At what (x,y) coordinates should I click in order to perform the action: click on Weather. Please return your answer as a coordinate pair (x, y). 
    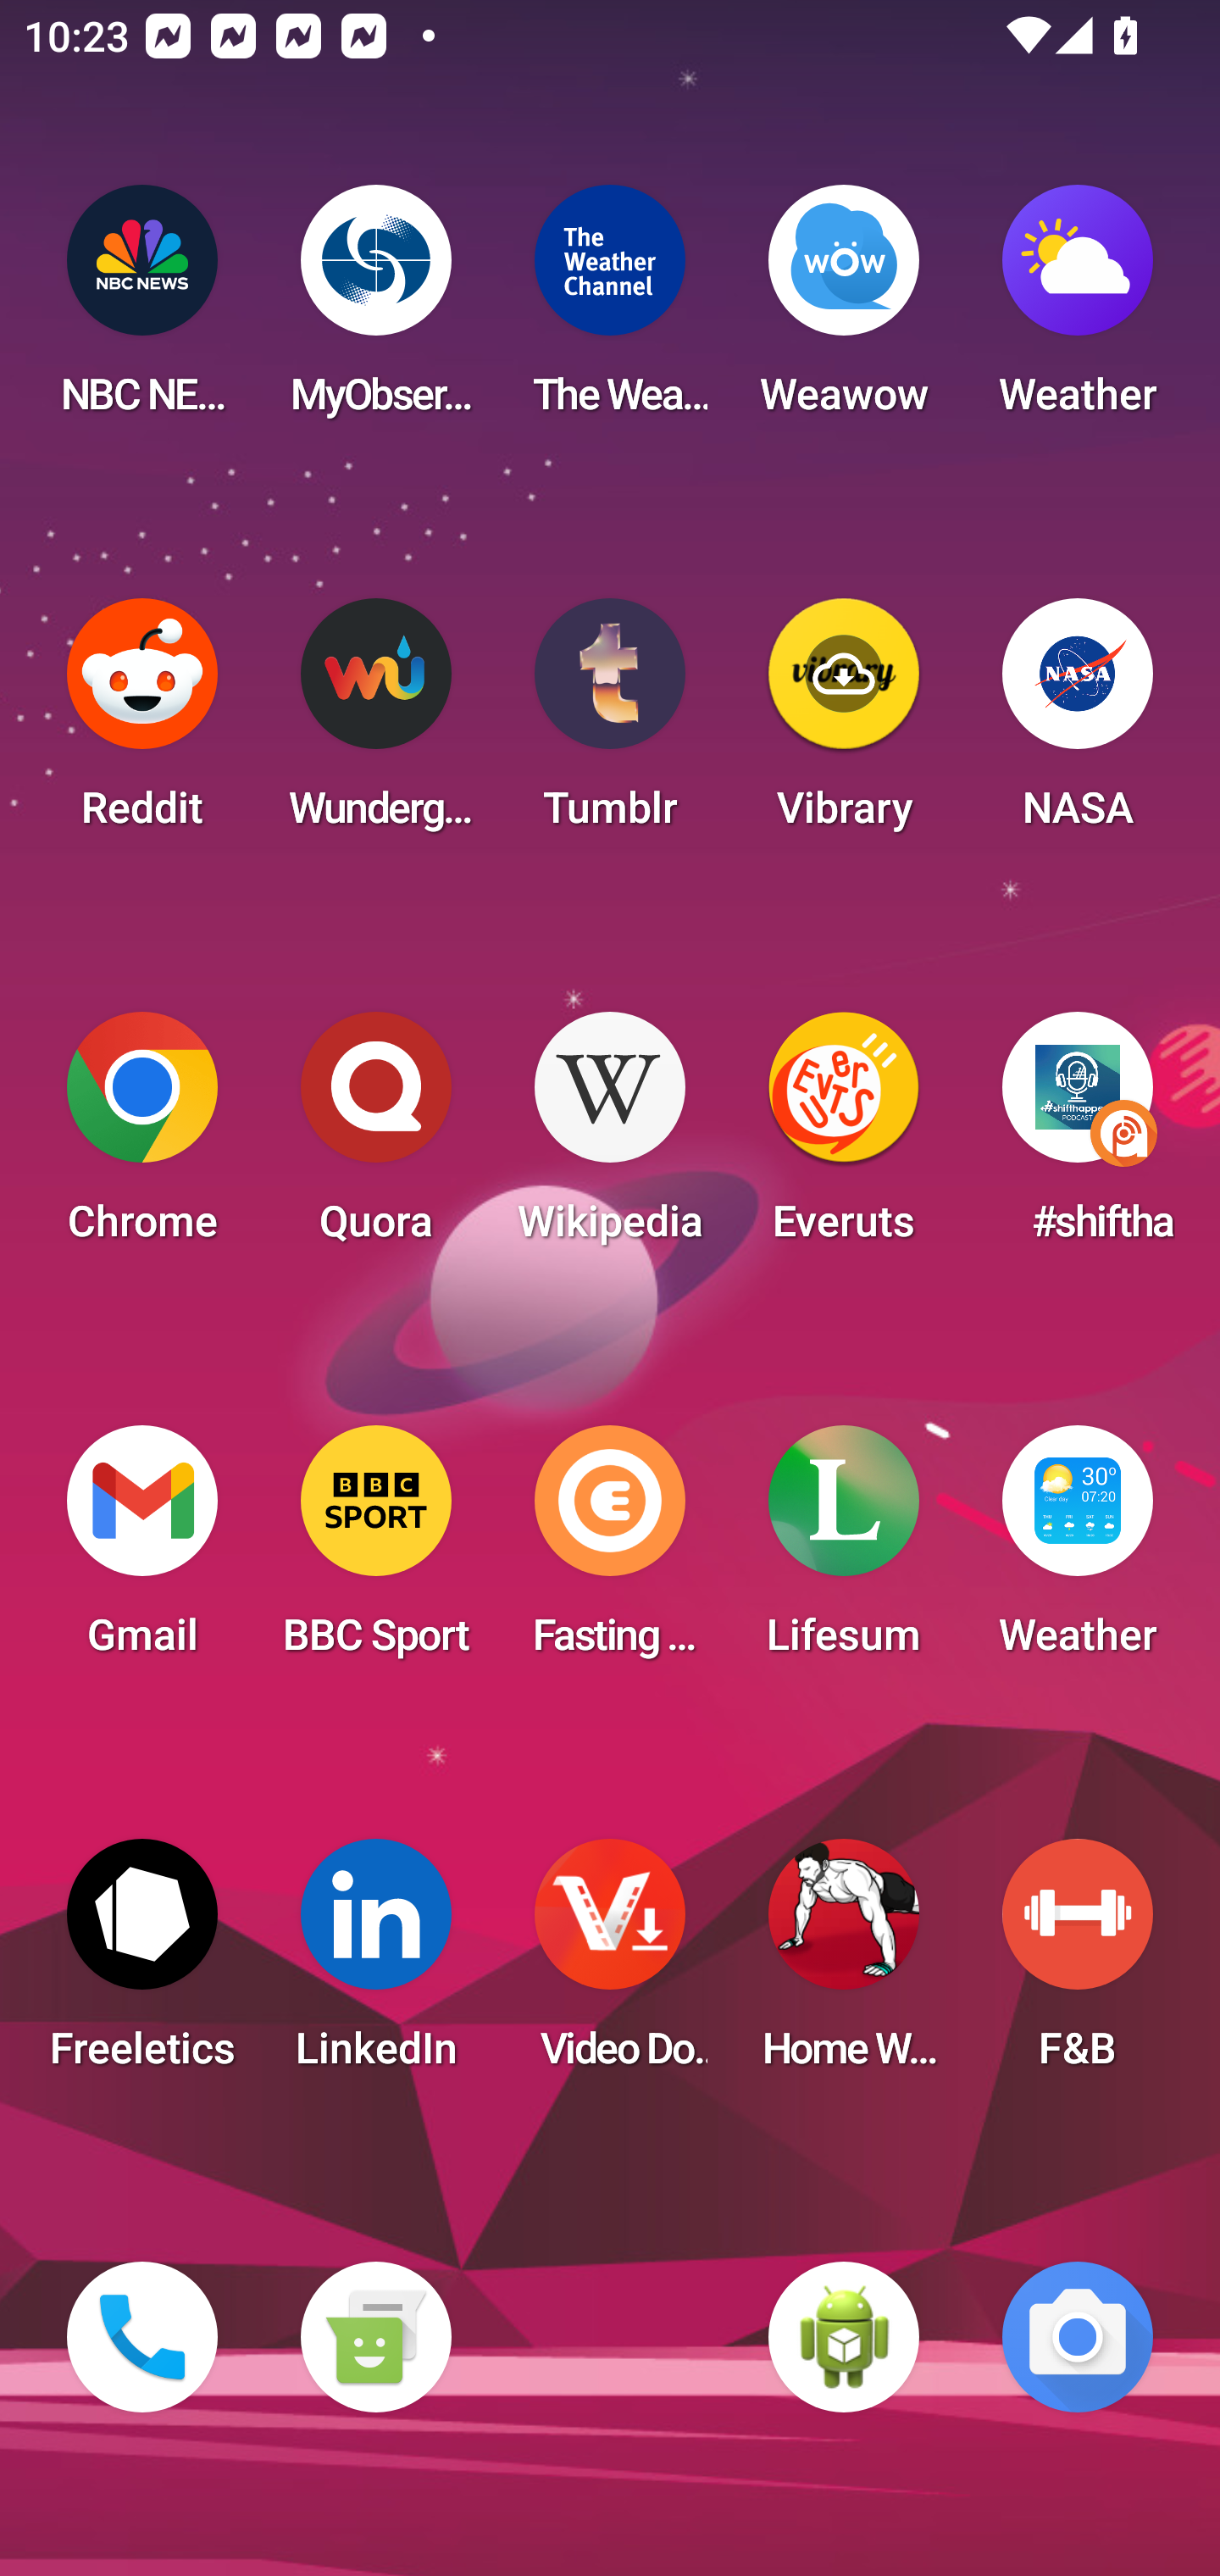
    Looking at the image, I should click on (1078, 1551).